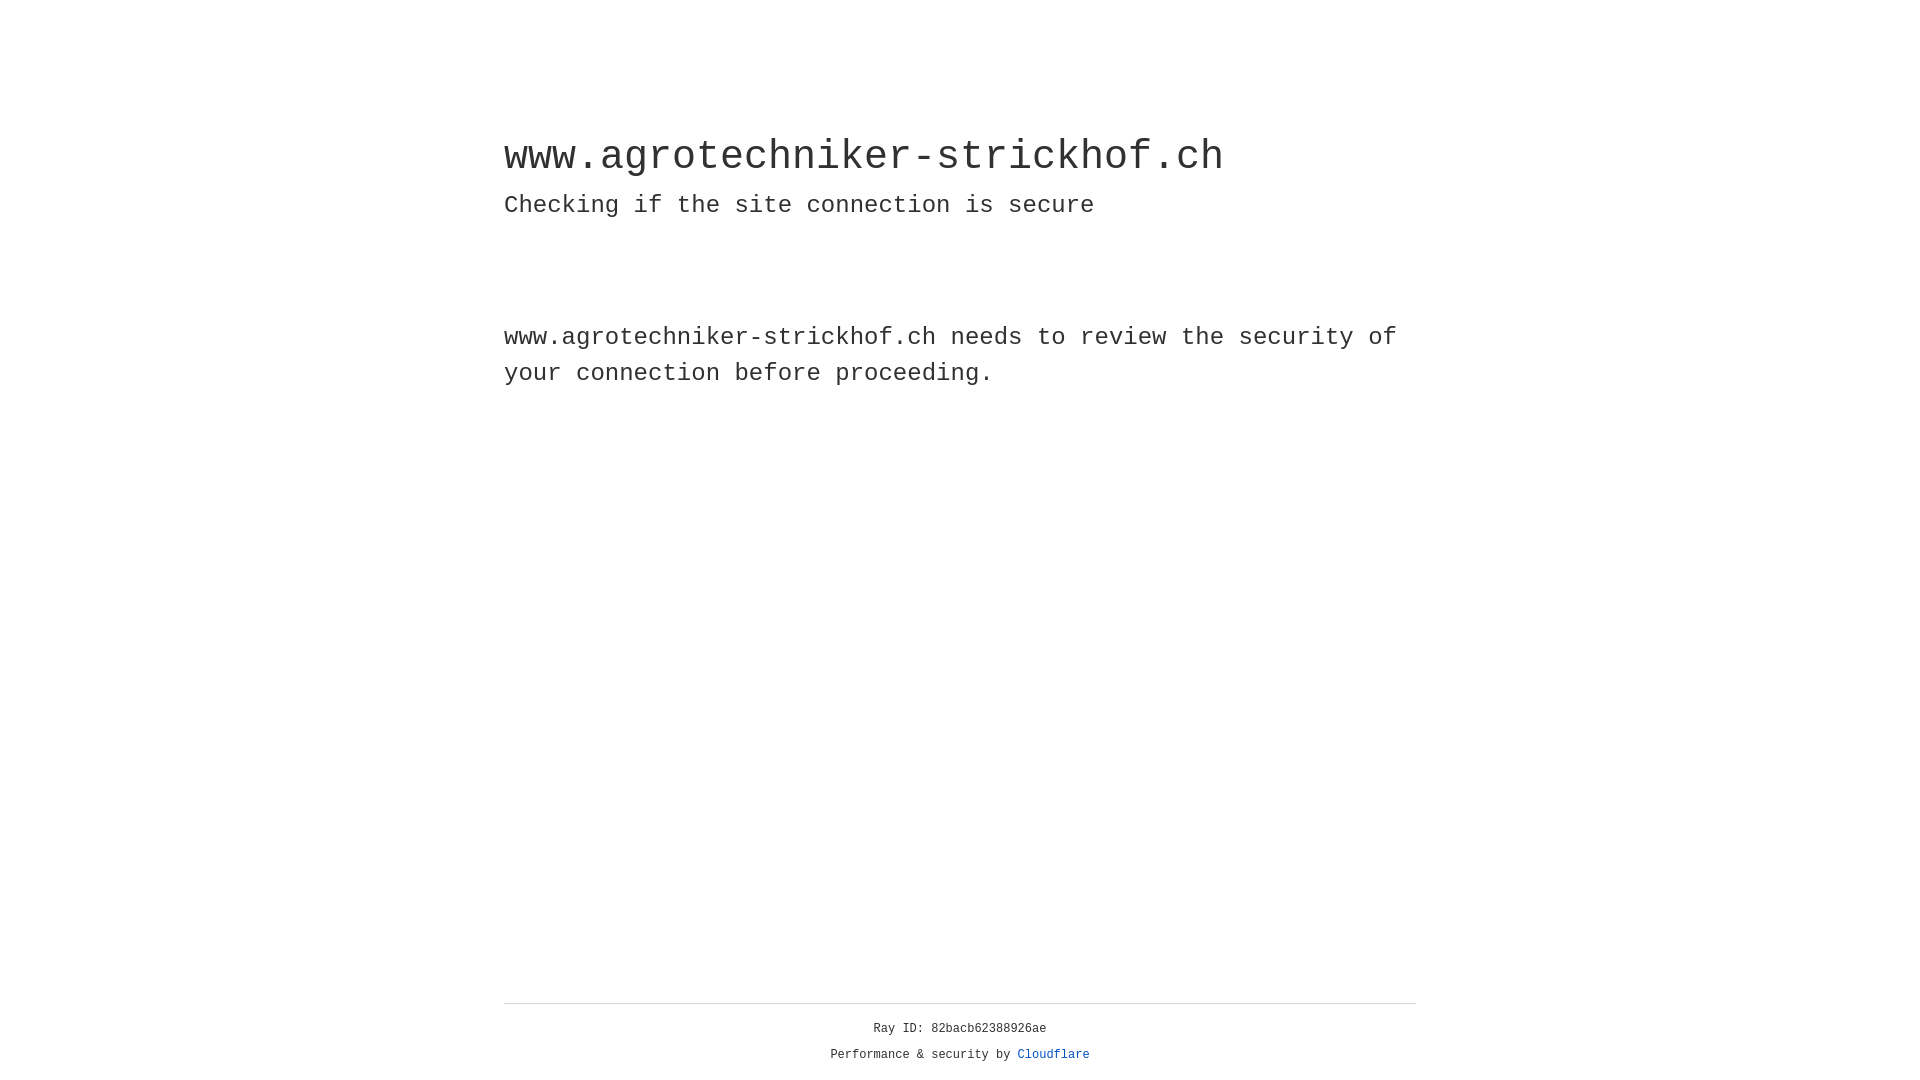 This screenshot has width=1920, height=1080. What do you see at coordinates (1054, 1055) in the screenshot?
I see `Cloudflare` at bounding box center [1054, 1055].